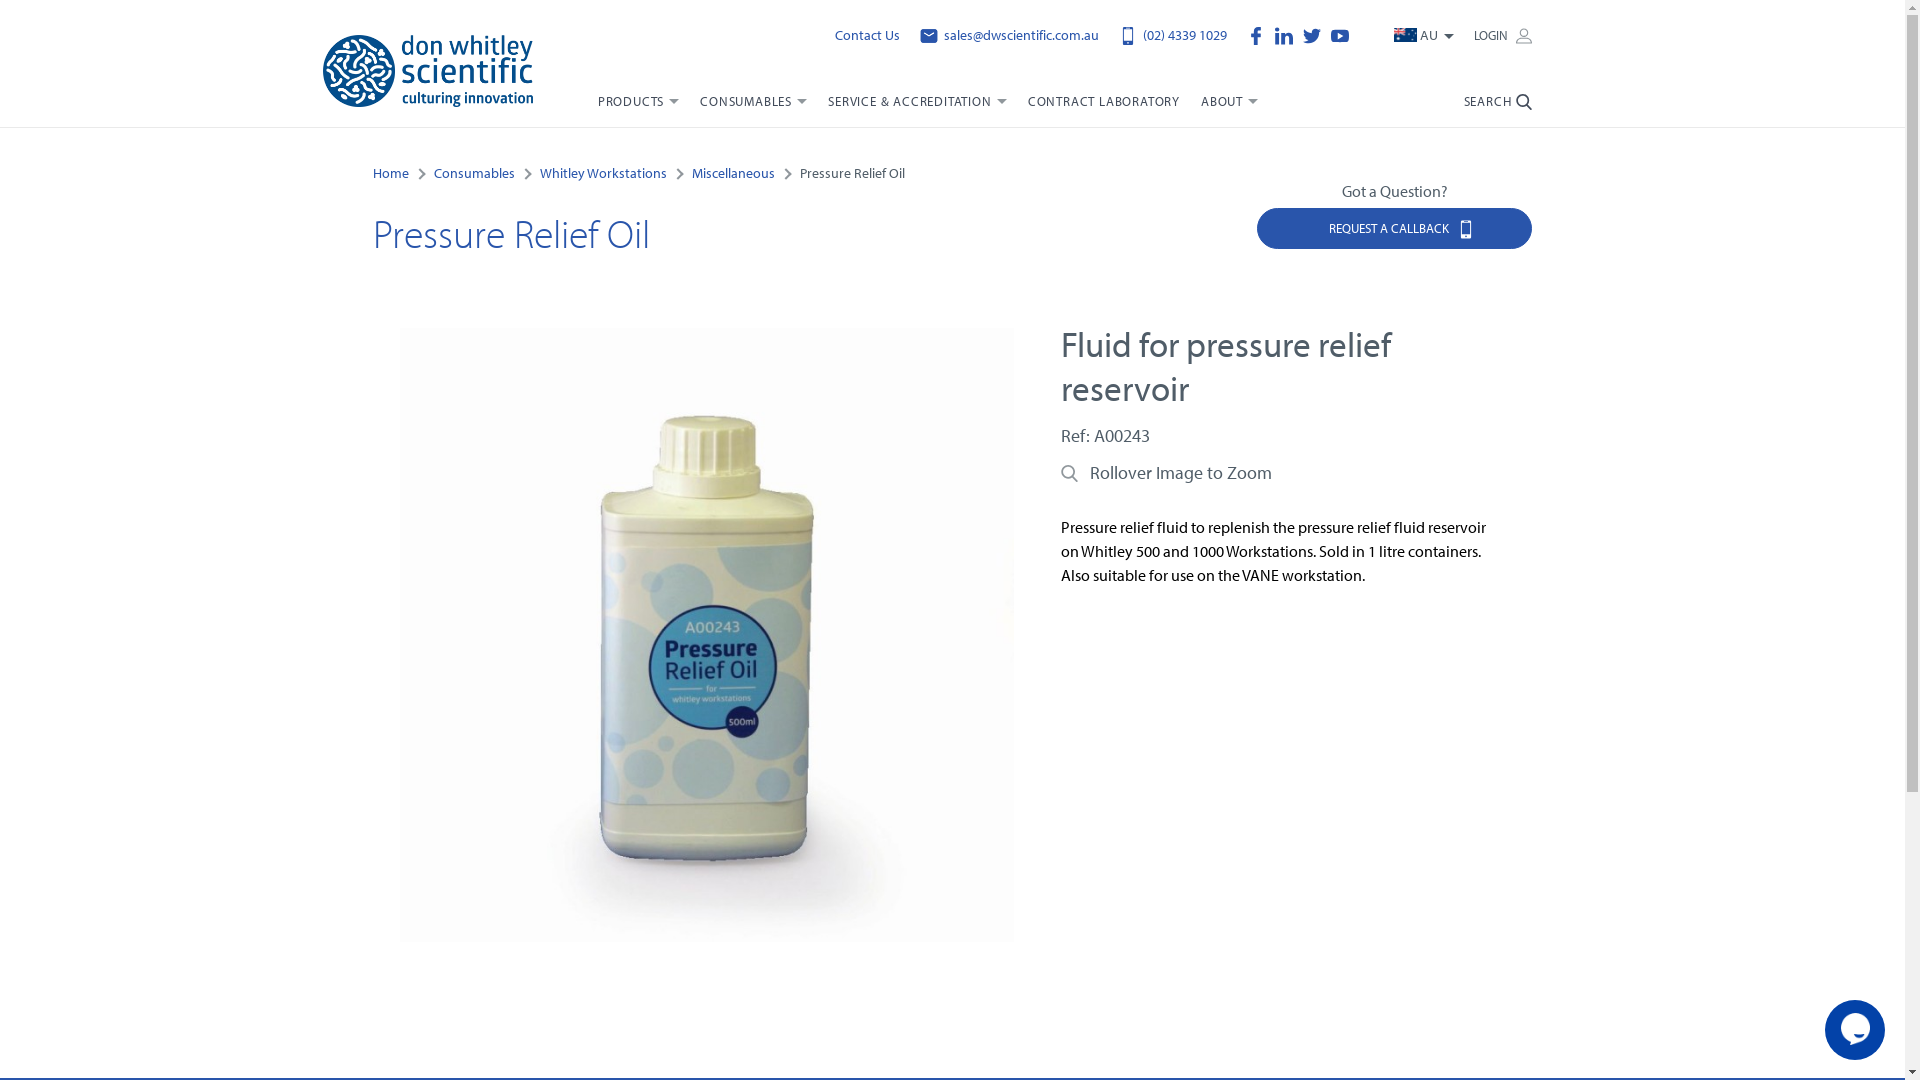 The height and width of the screenshot is (1080, 1920). Describe the element at coordinates (1503, 35) in the screenshot. I see `LOGIN` at that location.